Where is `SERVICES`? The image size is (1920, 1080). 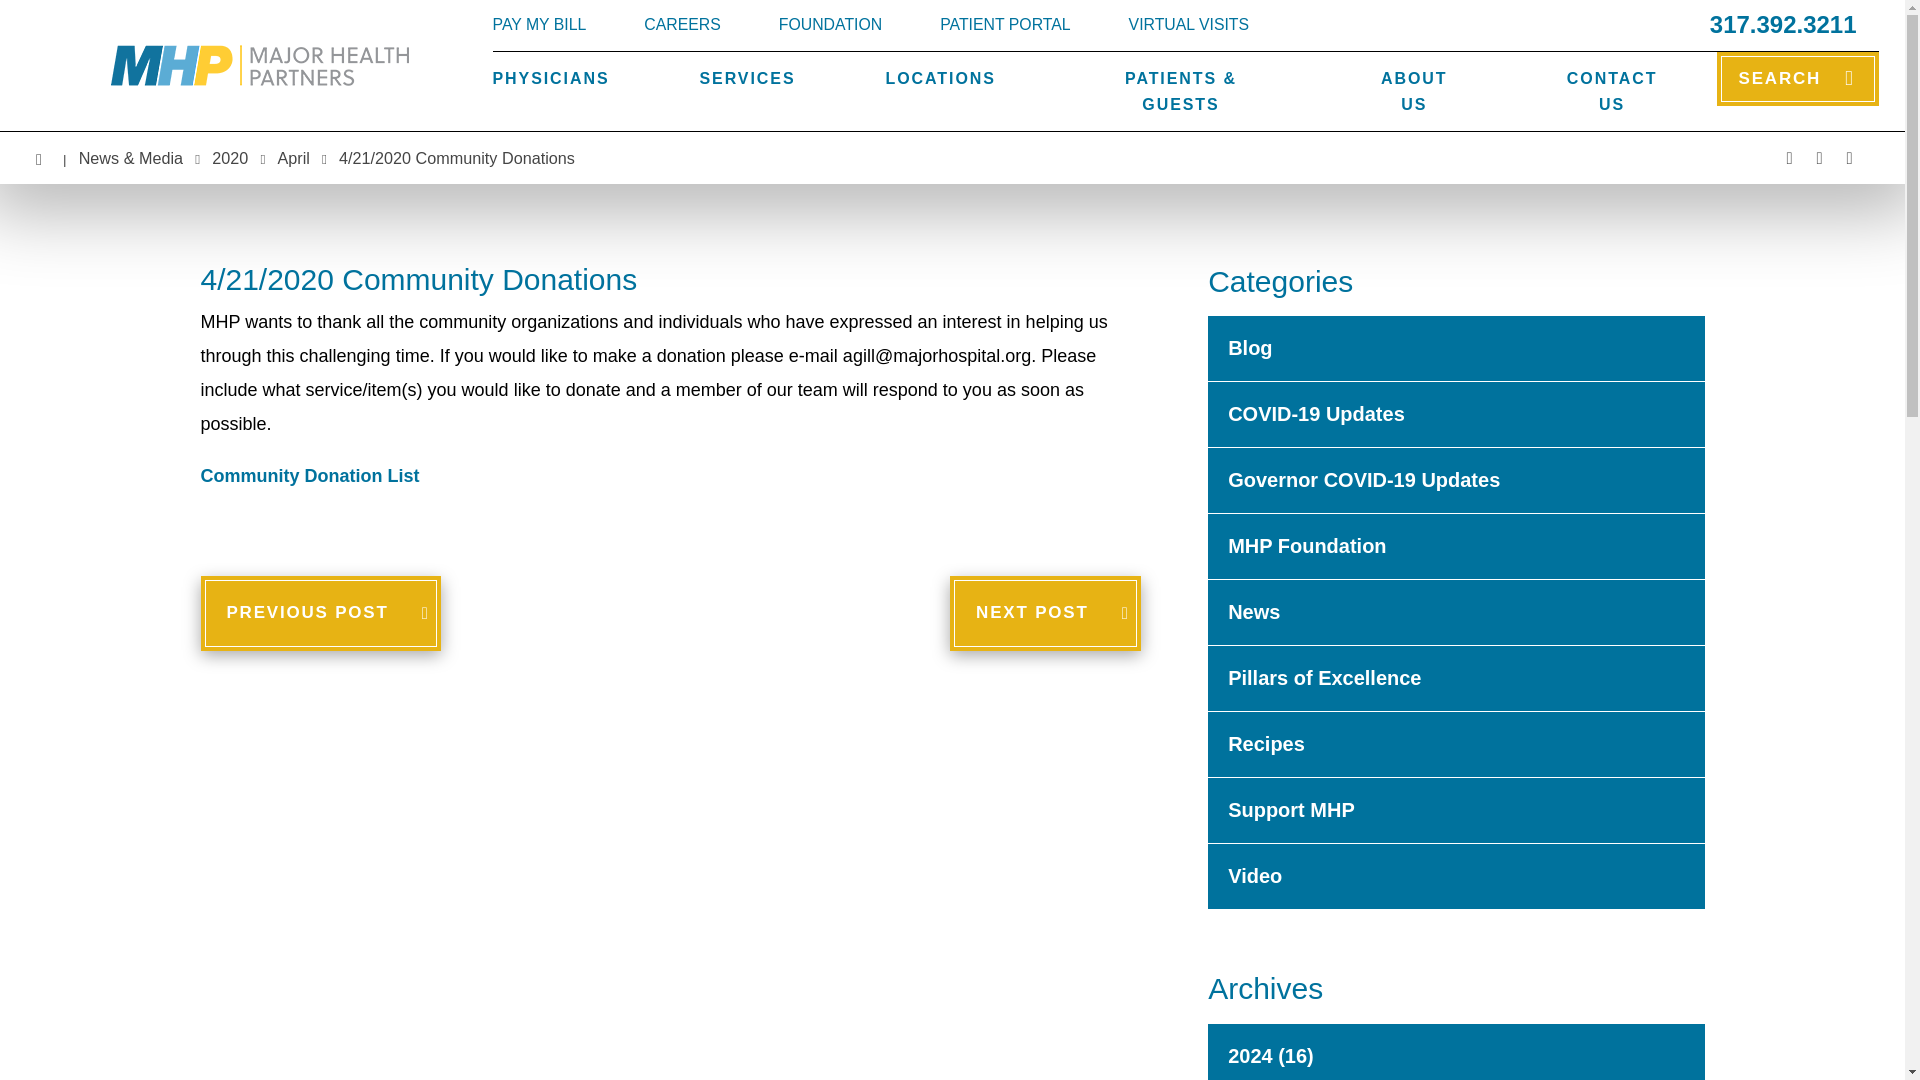
SERVICES is located at coordinates (748, 78).